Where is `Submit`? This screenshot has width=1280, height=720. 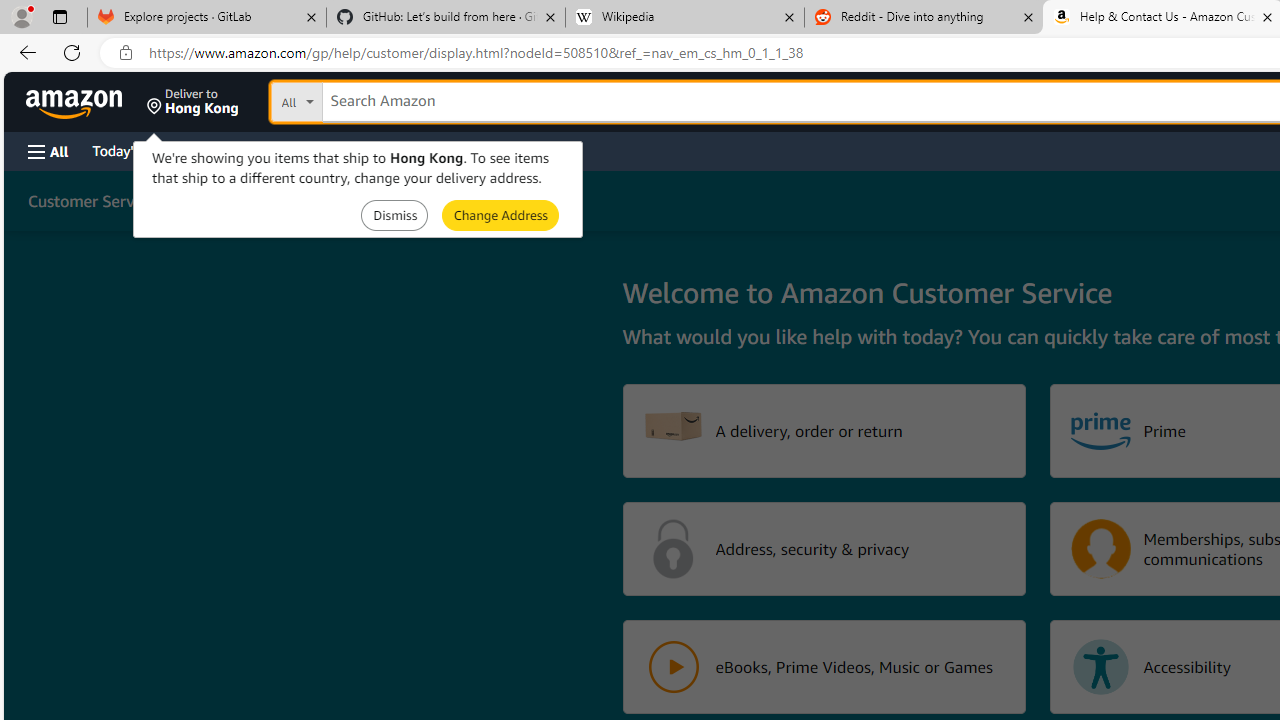
Submit is located at coordinates (500, 214).